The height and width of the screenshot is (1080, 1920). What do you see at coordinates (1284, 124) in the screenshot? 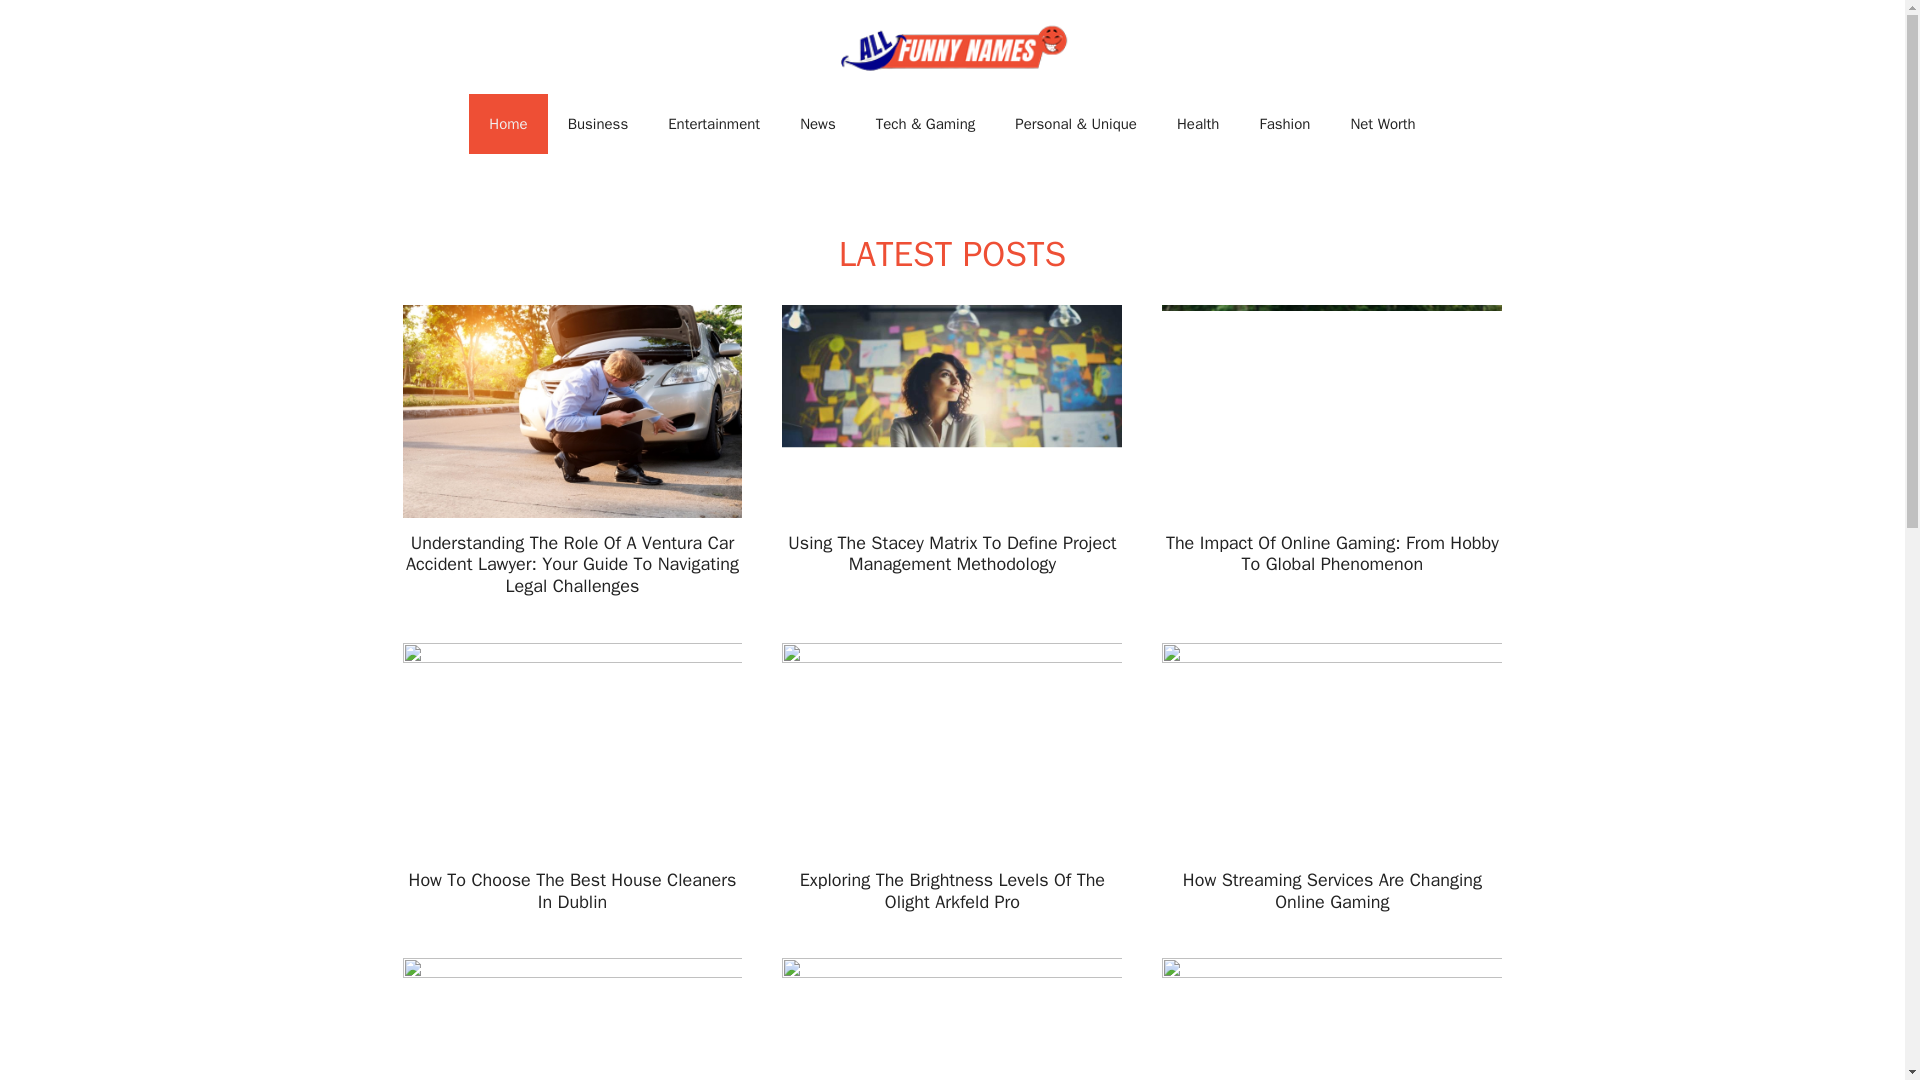
I see `Fashion` at bounding box center [1284, 124].